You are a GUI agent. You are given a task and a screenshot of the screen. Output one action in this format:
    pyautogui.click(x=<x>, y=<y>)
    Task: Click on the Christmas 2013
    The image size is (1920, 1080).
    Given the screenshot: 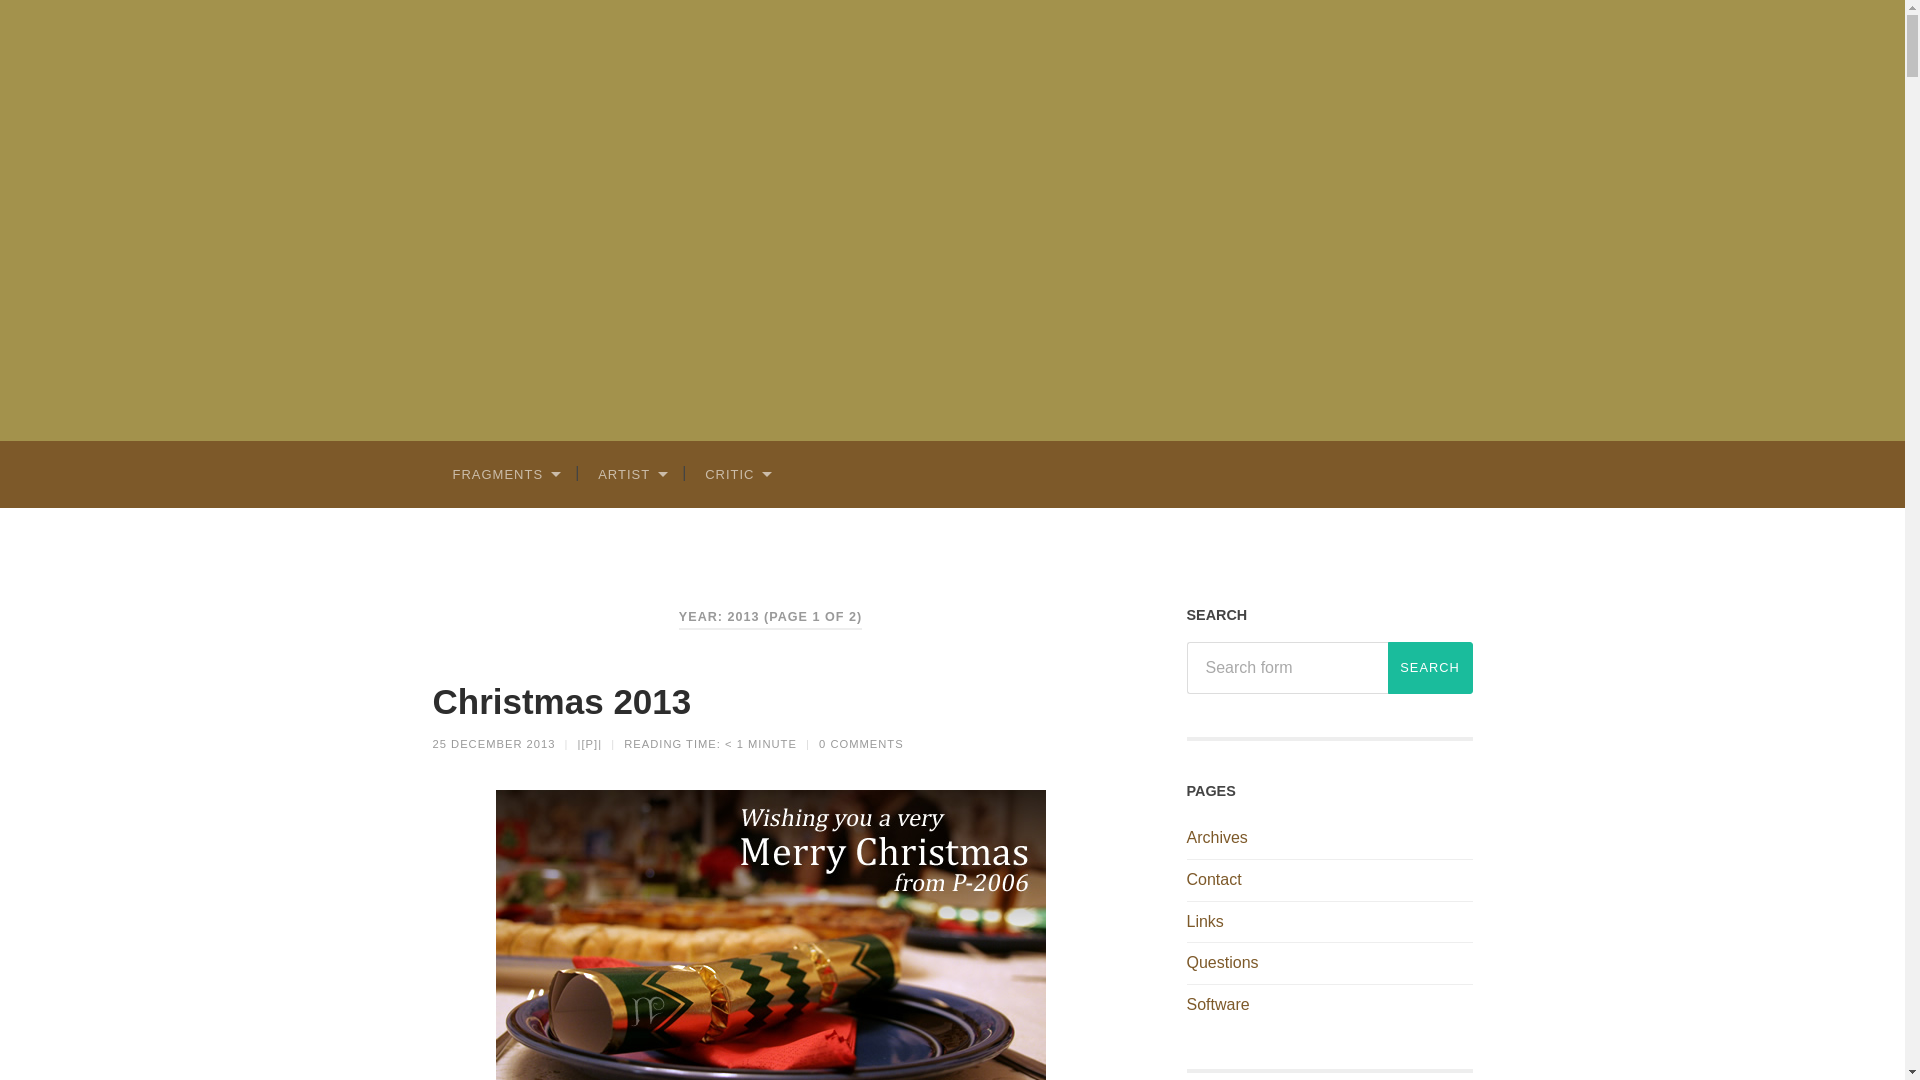 What is the action you would take?
    pyautogui.click(x=493, y=743)
    